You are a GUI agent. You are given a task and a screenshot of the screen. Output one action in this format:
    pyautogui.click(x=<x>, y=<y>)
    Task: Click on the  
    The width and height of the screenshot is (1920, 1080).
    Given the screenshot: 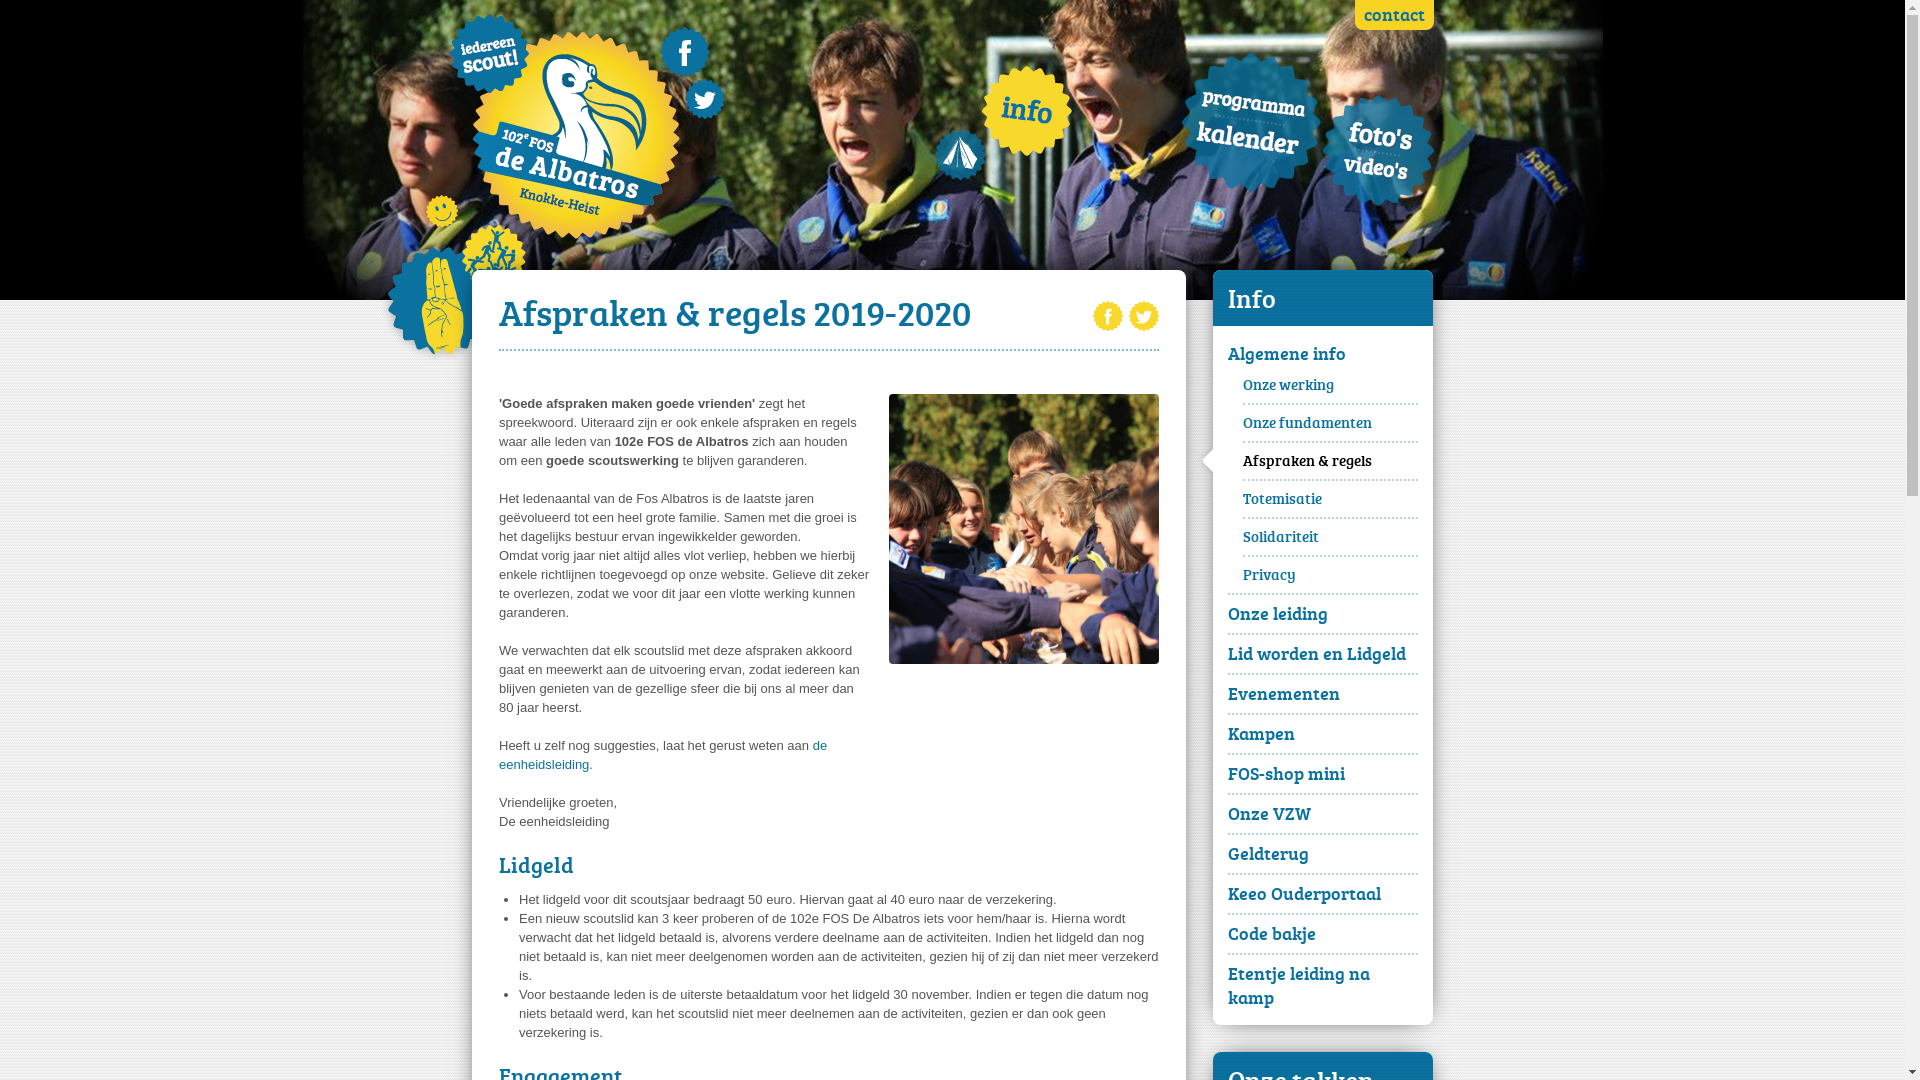 What is the action you would take?
    pyautogui.click(x=1378, y=150)
    